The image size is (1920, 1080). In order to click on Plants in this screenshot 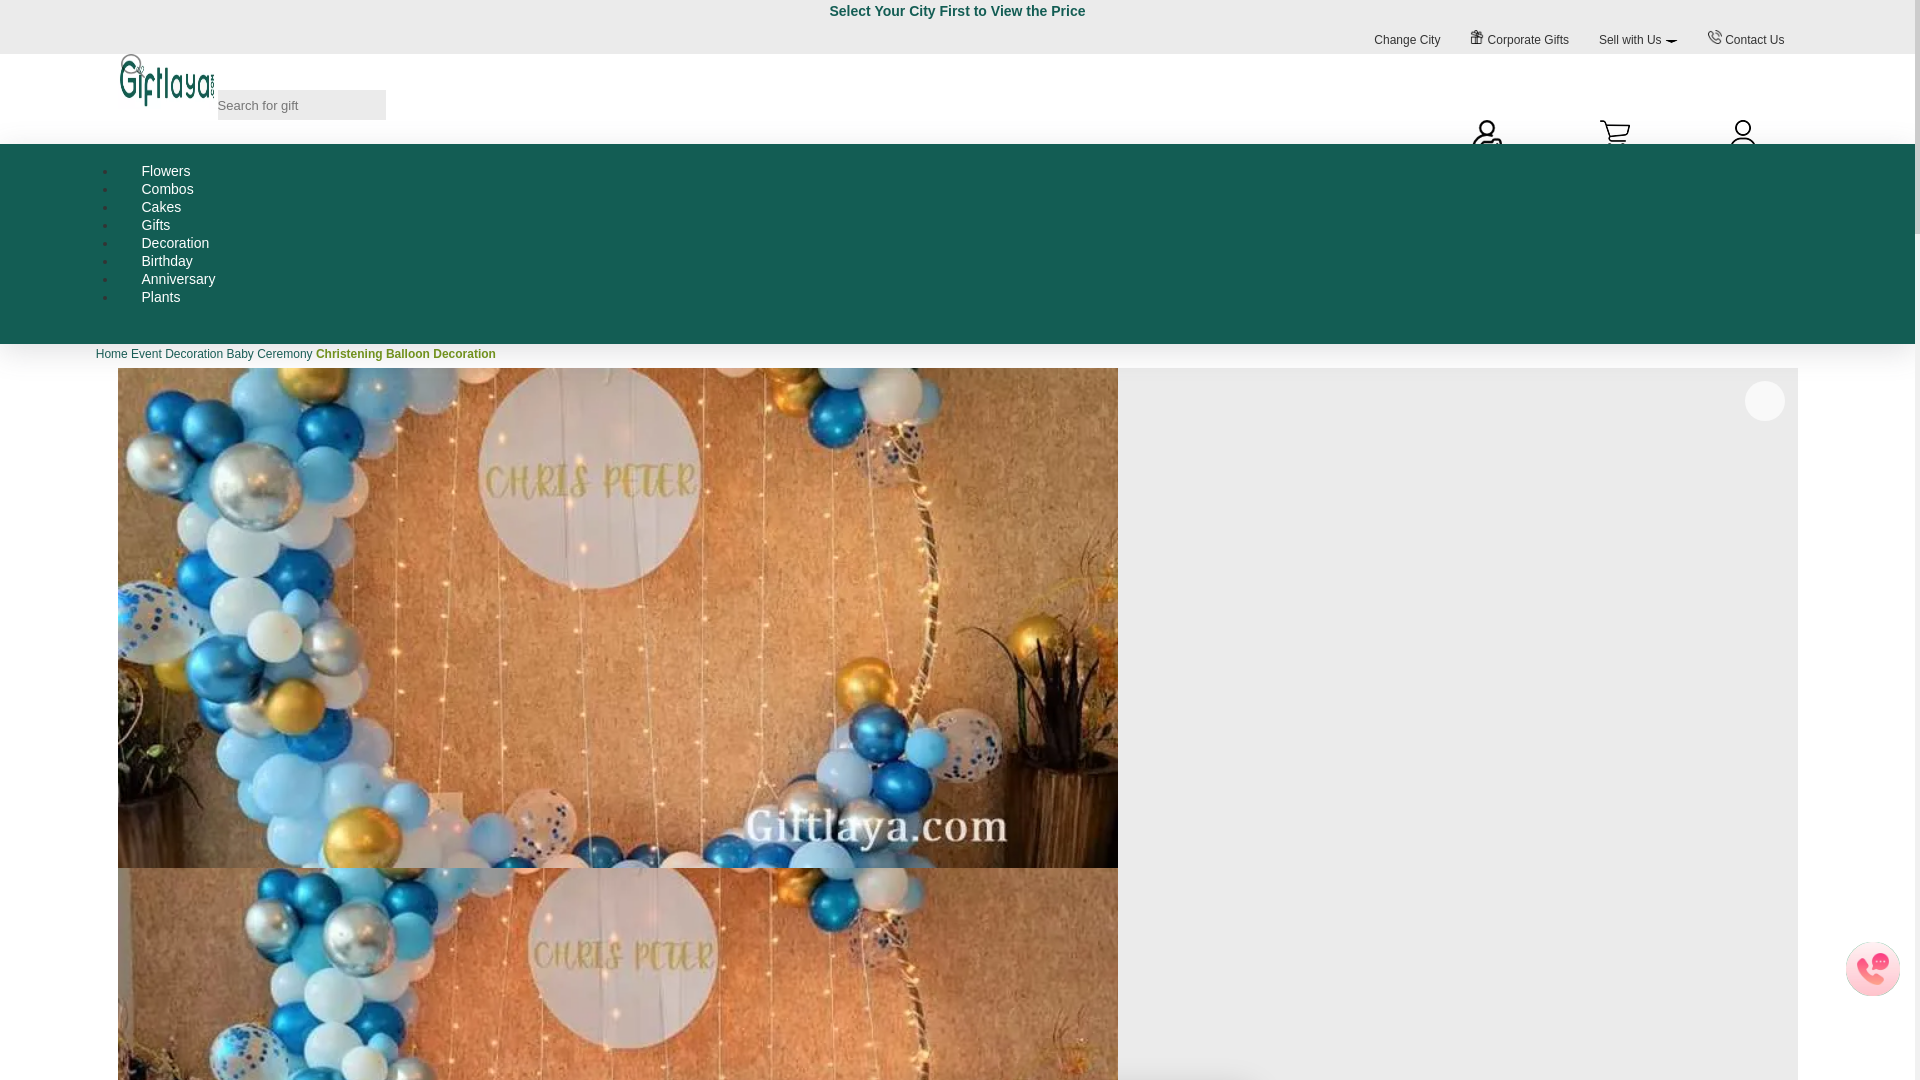, I will do `click(161, 296)`.